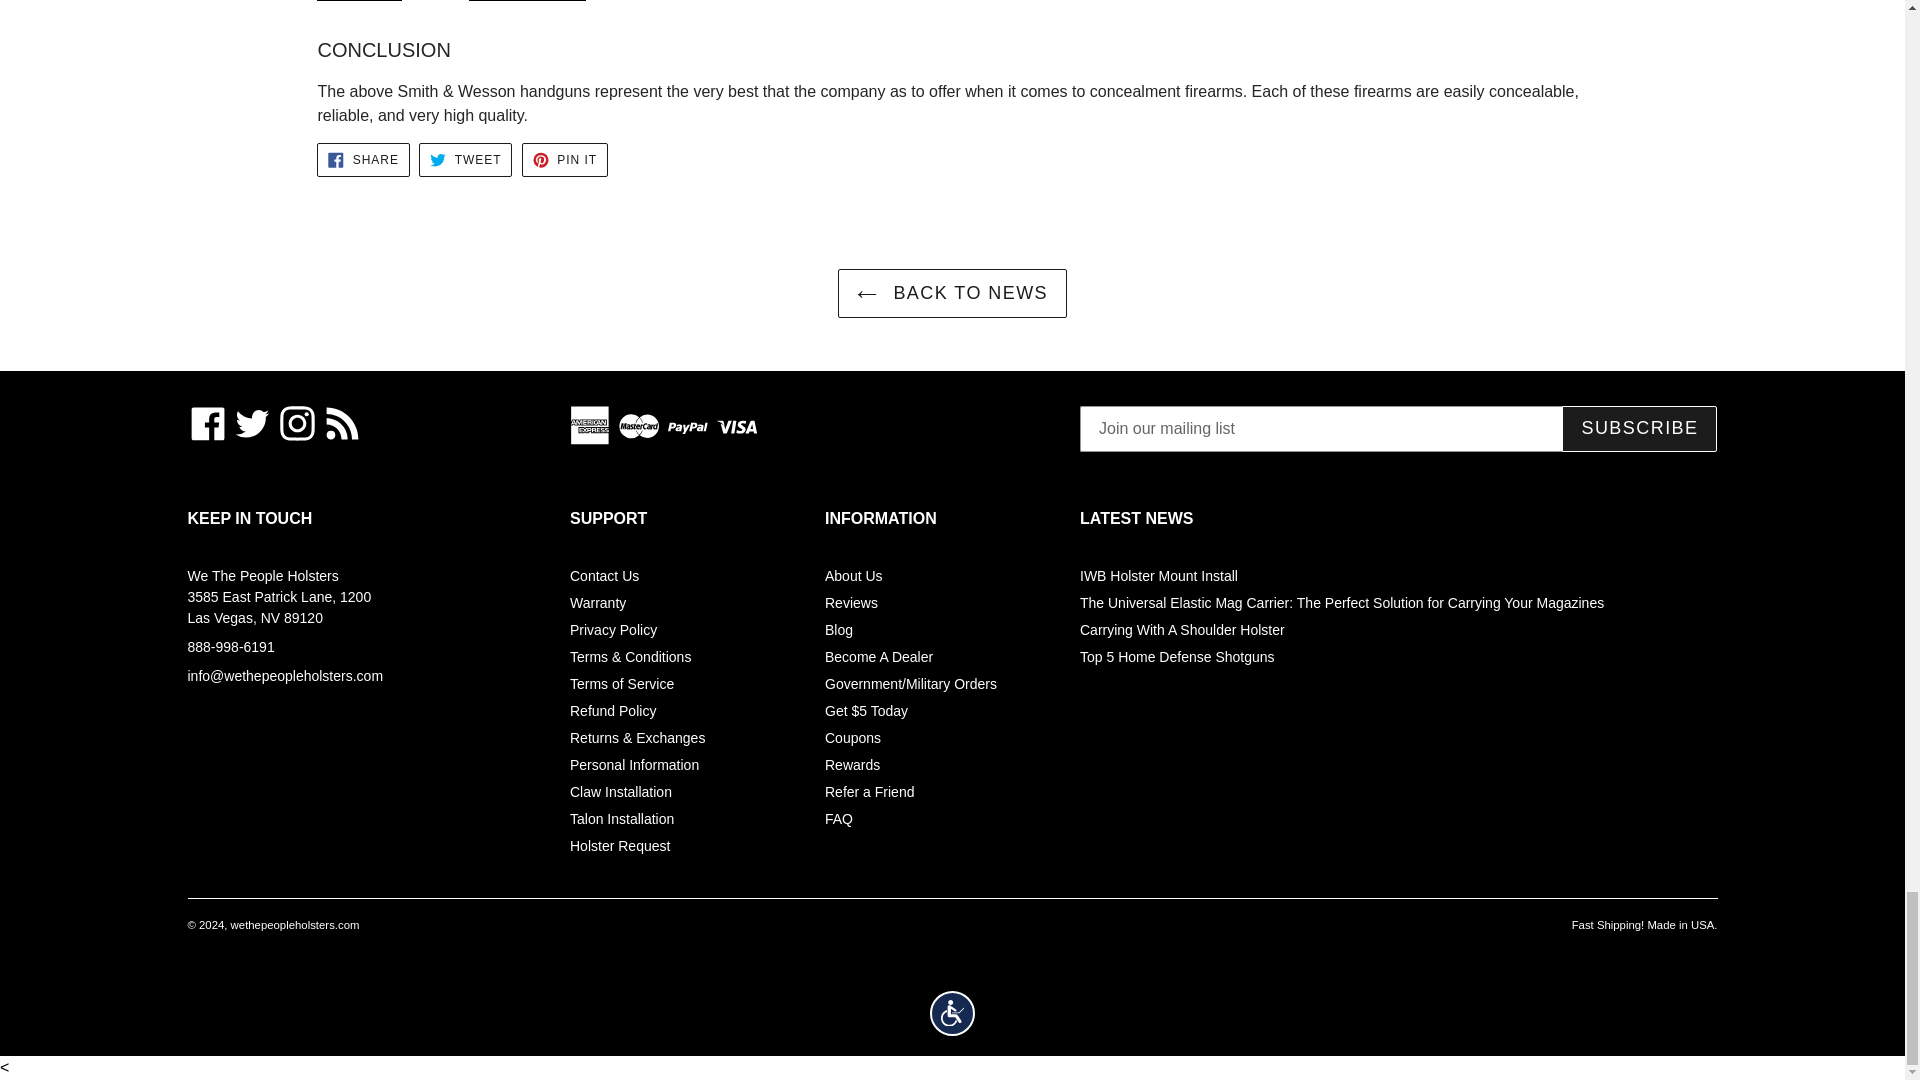 The height and width of the screenshot is (1080, 1920). I want to click on wethepeopleholsters.com on Facebook, so click(208, 423).